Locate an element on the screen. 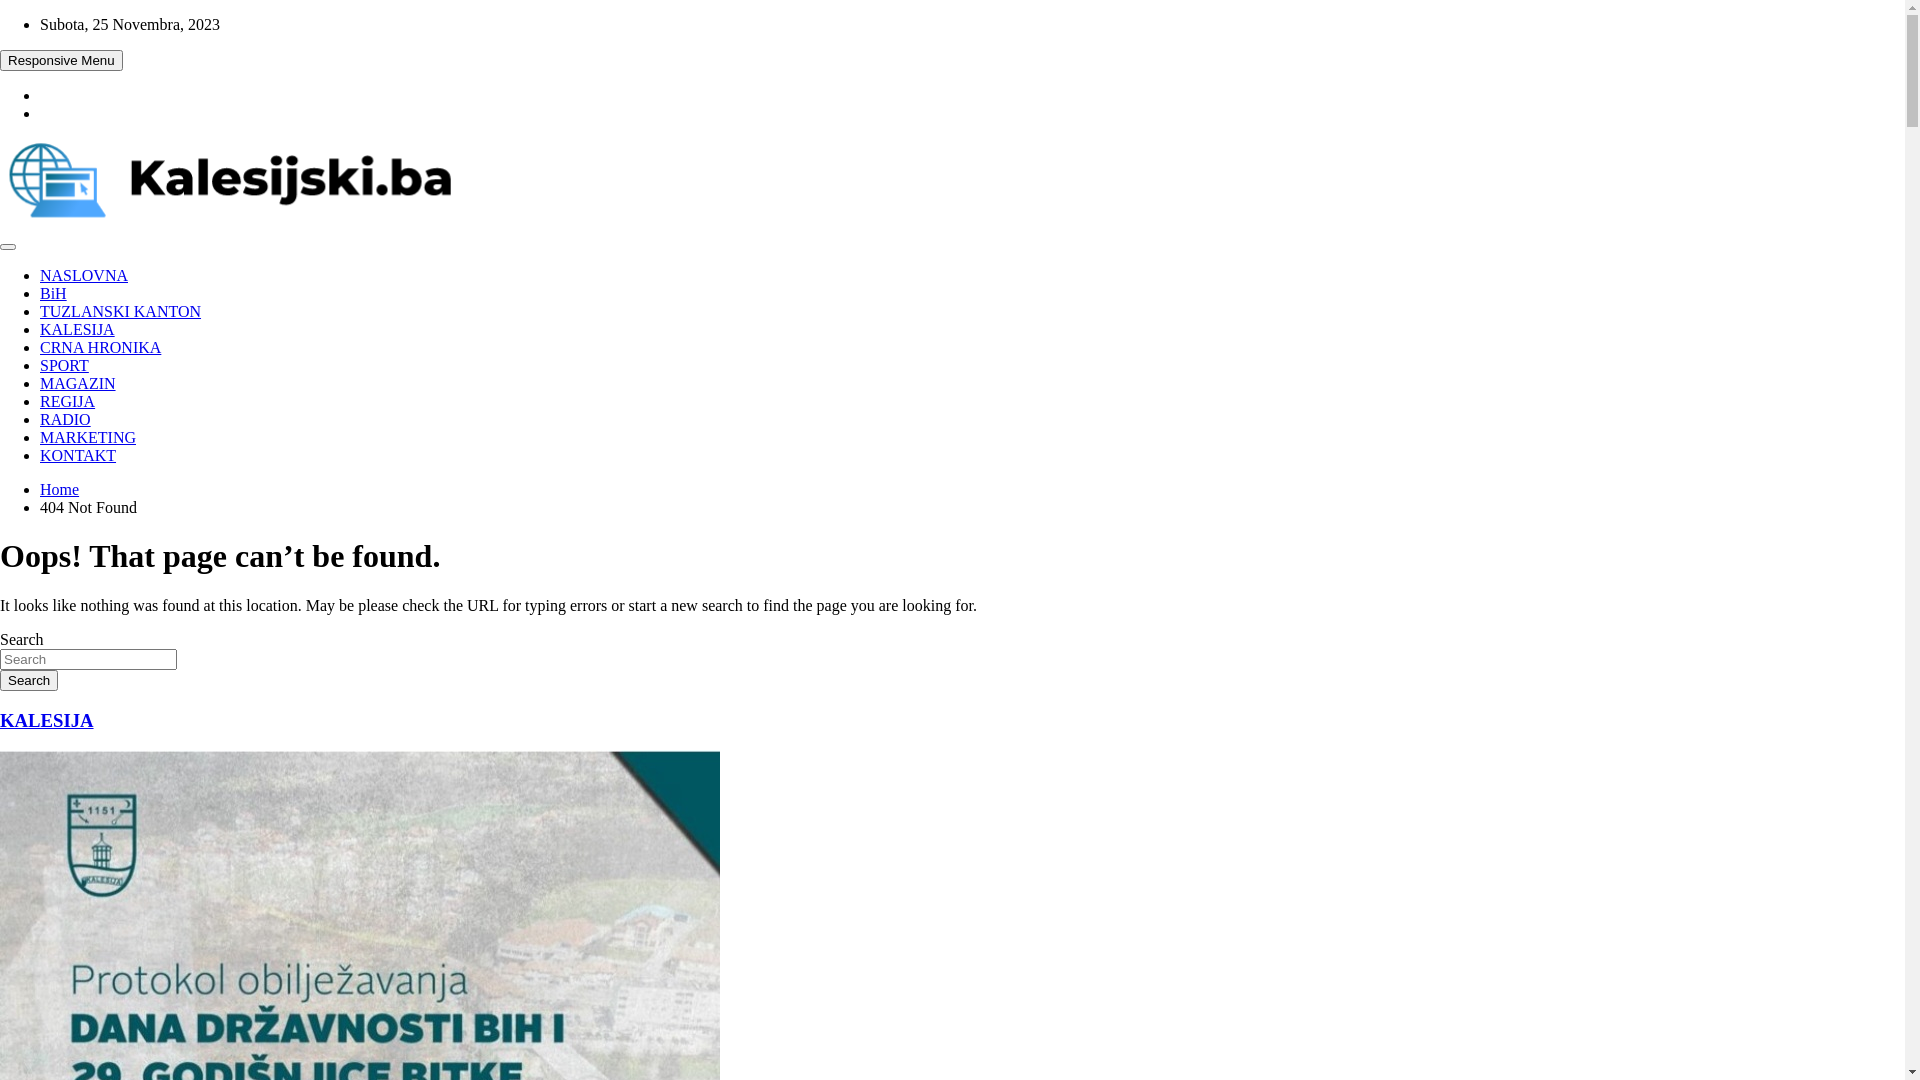  Home is located at coordinates (60, 490).